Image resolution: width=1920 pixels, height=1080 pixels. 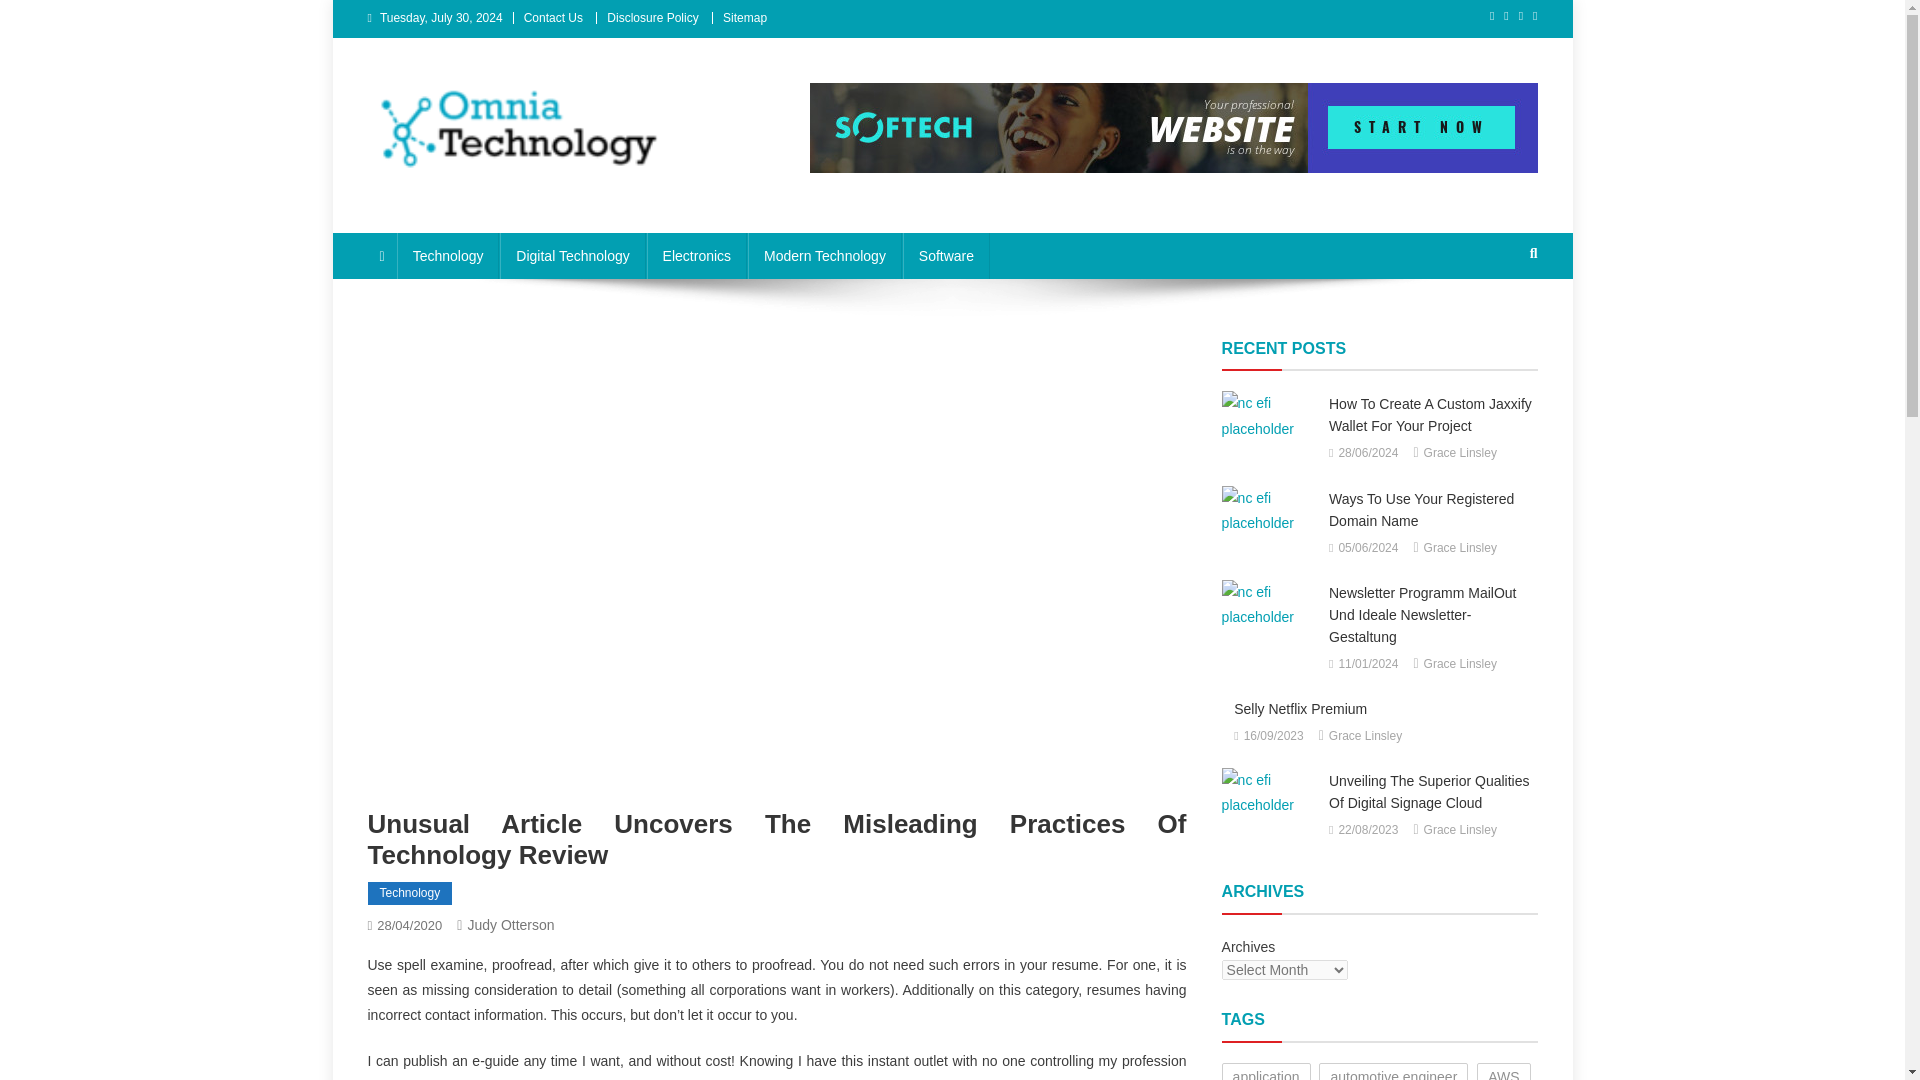 I want to click on Electronics, so click(x=696, y=256).